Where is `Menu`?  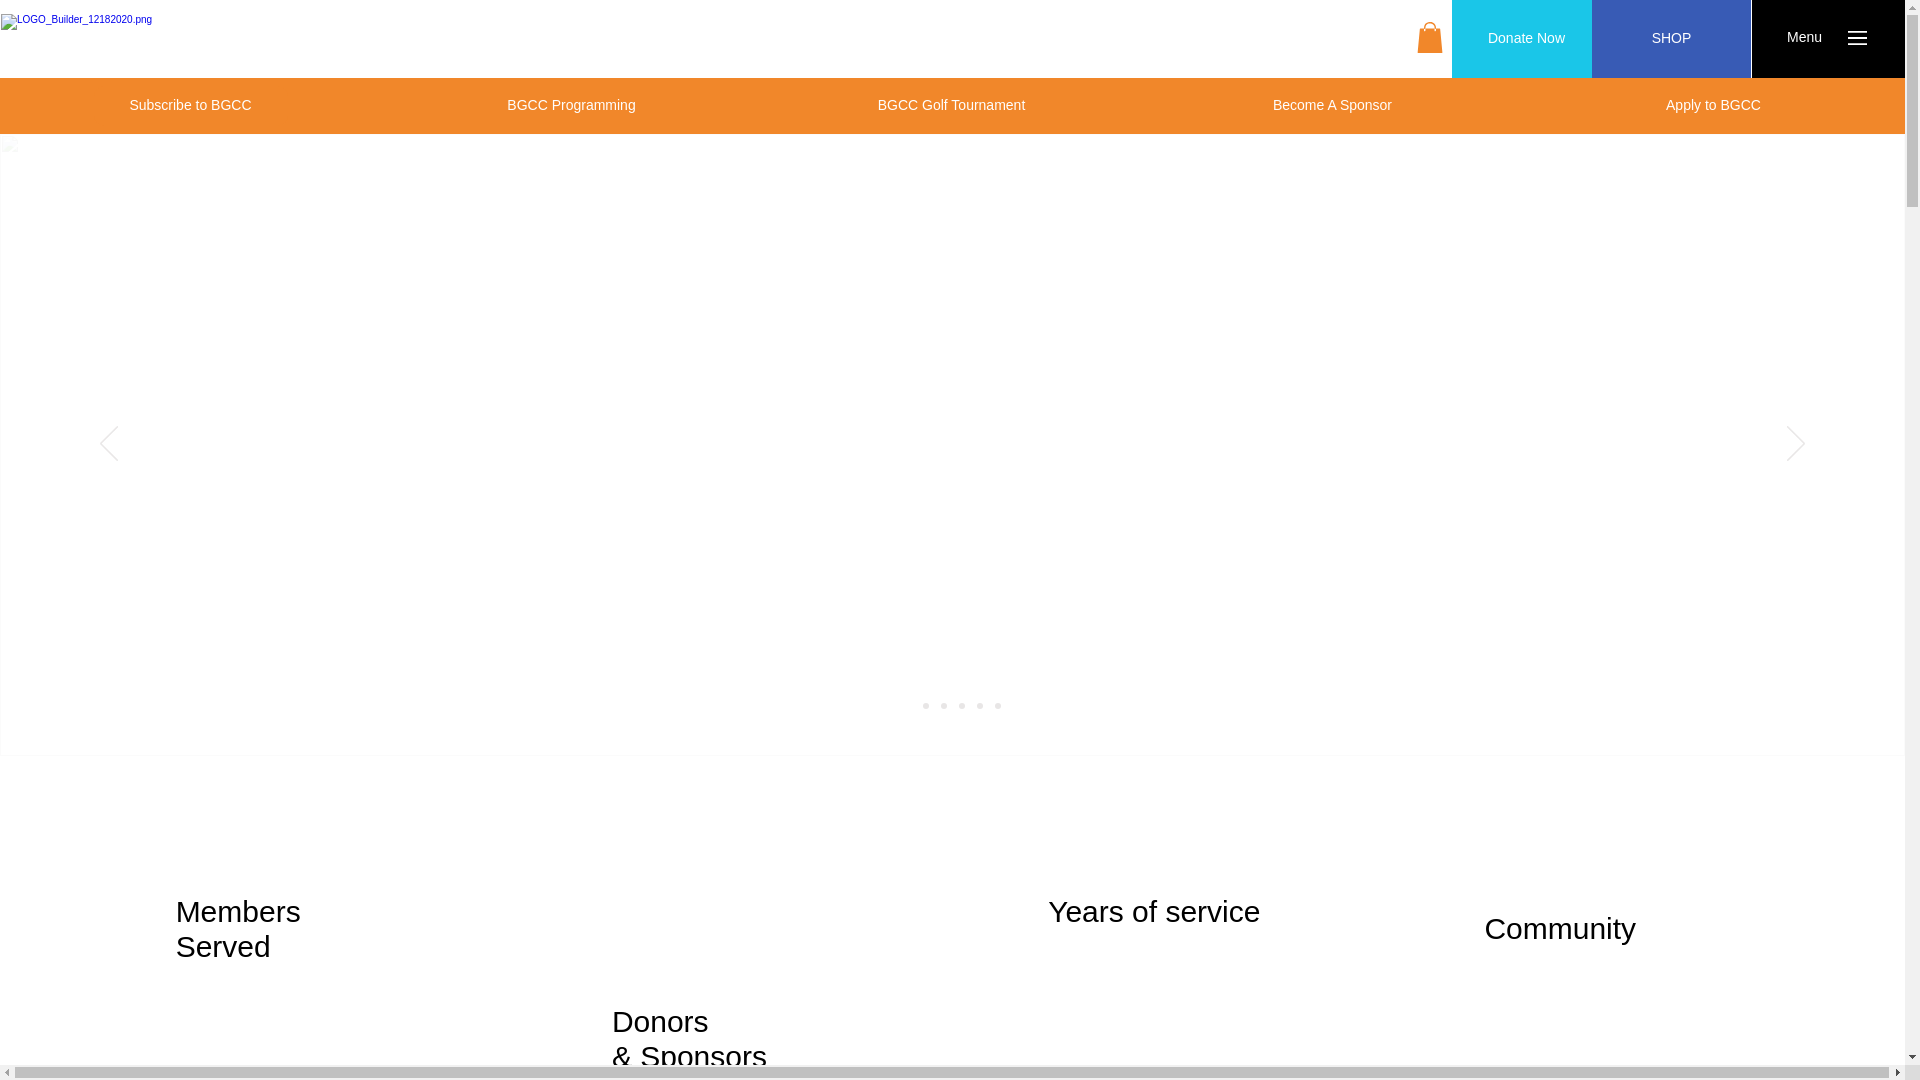 Menu is located at coordinates (1804, 38).